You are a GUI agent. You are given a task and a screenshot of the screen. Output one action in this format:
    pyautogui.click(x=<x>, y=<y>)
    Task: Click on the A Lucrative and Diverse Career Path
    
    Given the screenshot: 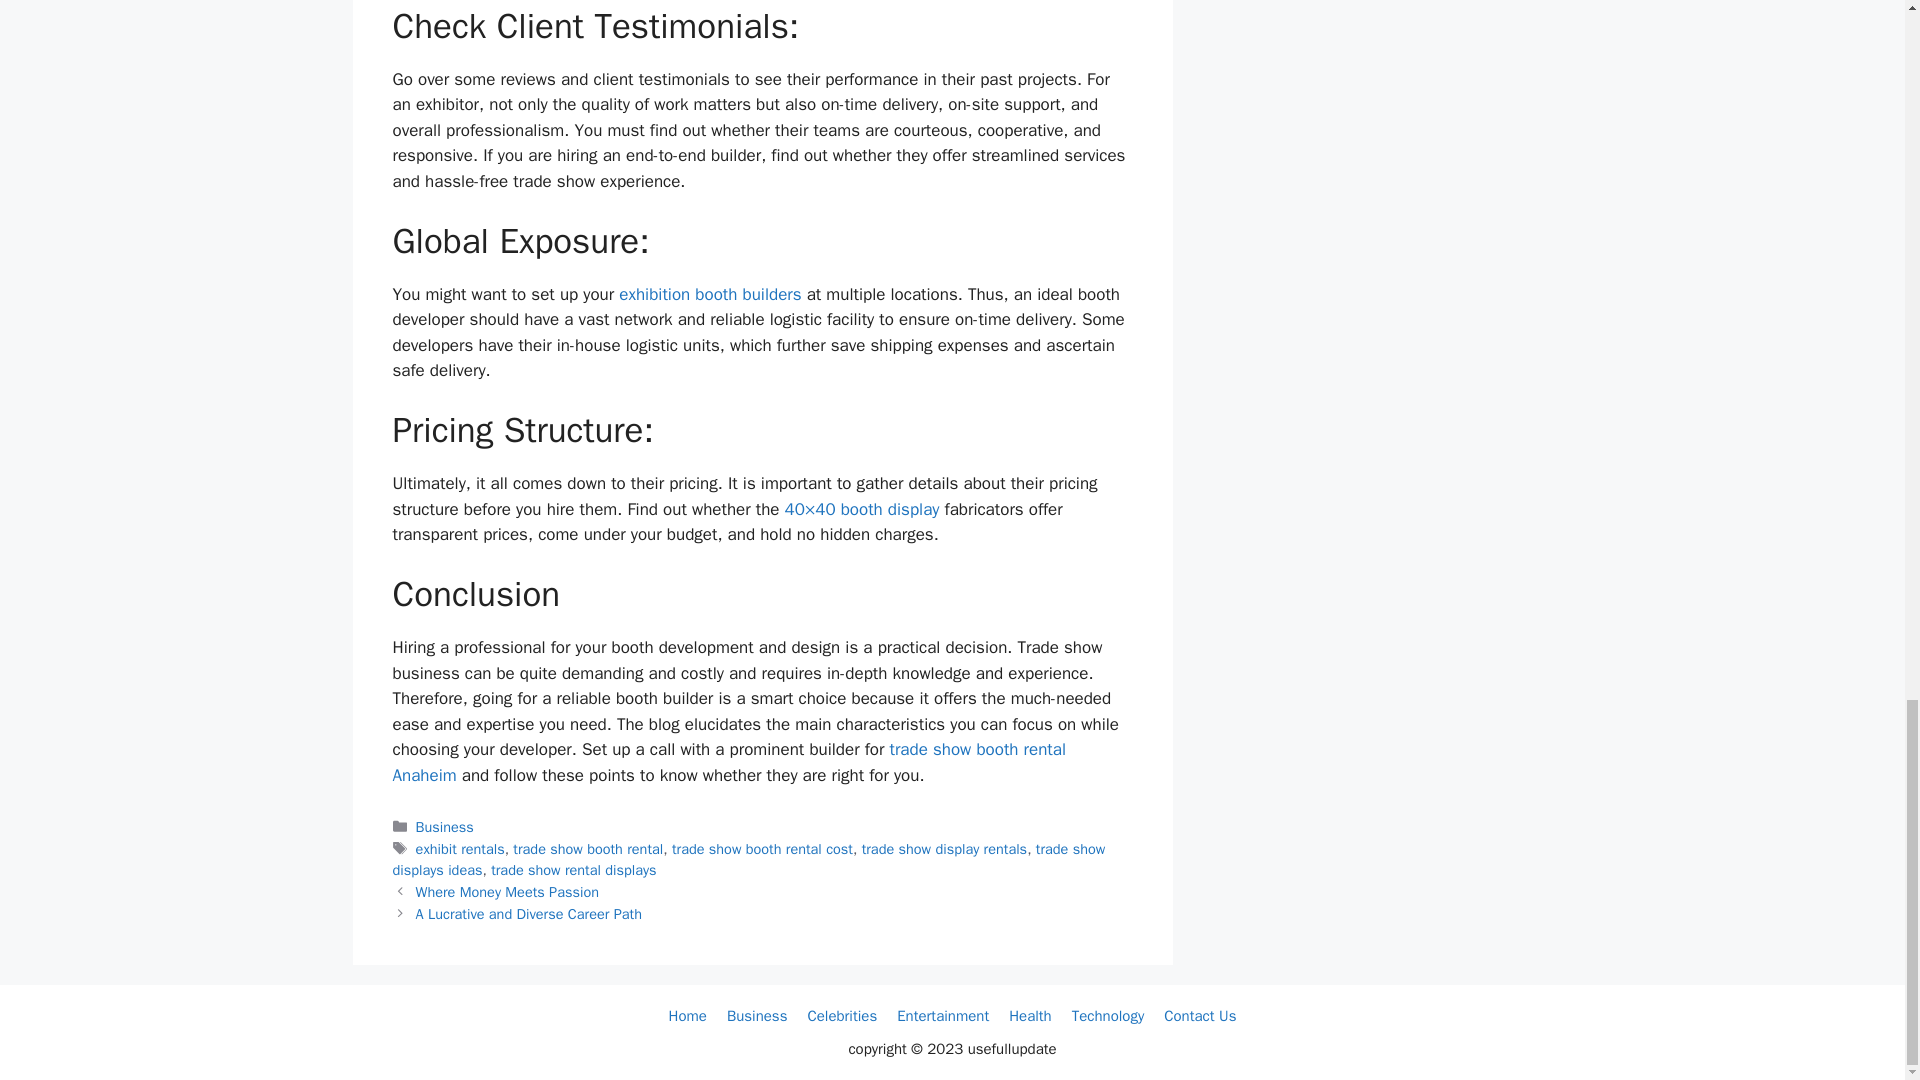 What is the action you would take?
    pyautogui.click(x=528, y=914)
    